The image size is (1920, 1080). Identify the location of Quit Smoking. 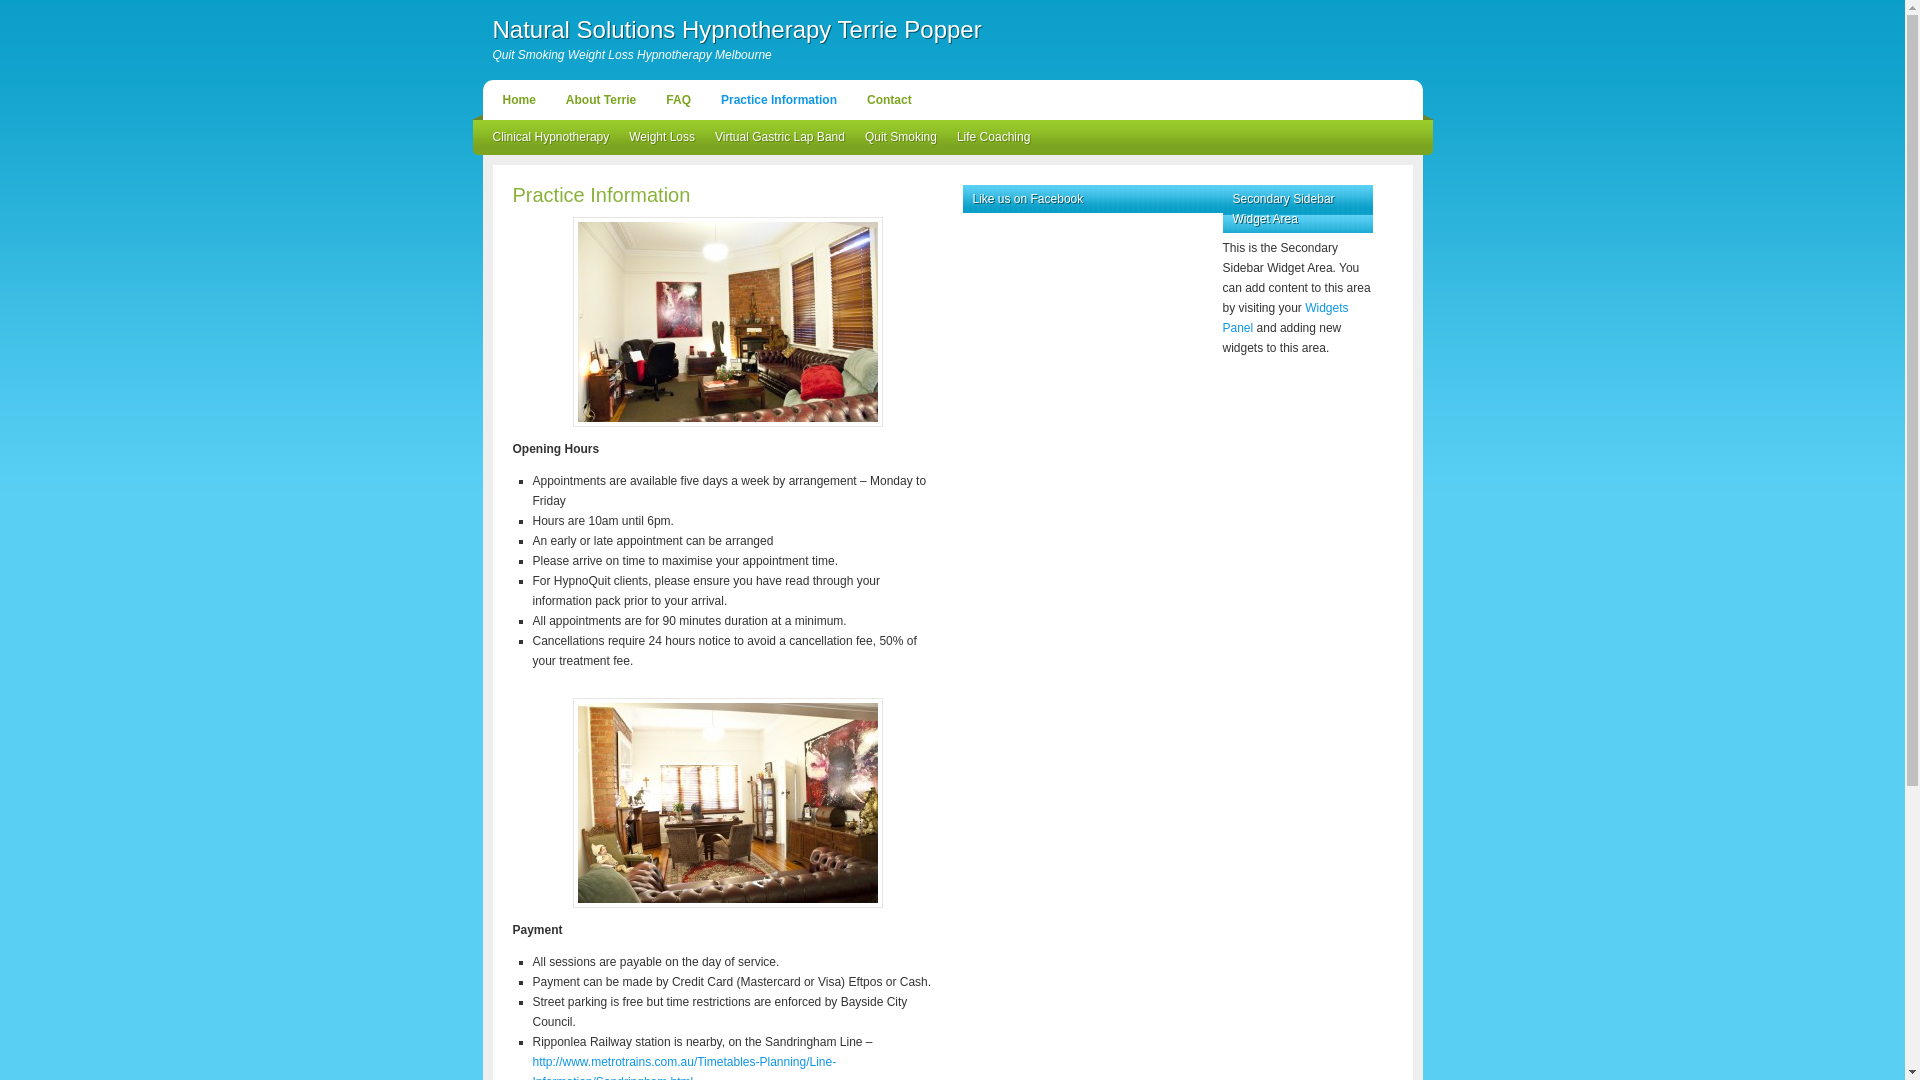
(901, 138).